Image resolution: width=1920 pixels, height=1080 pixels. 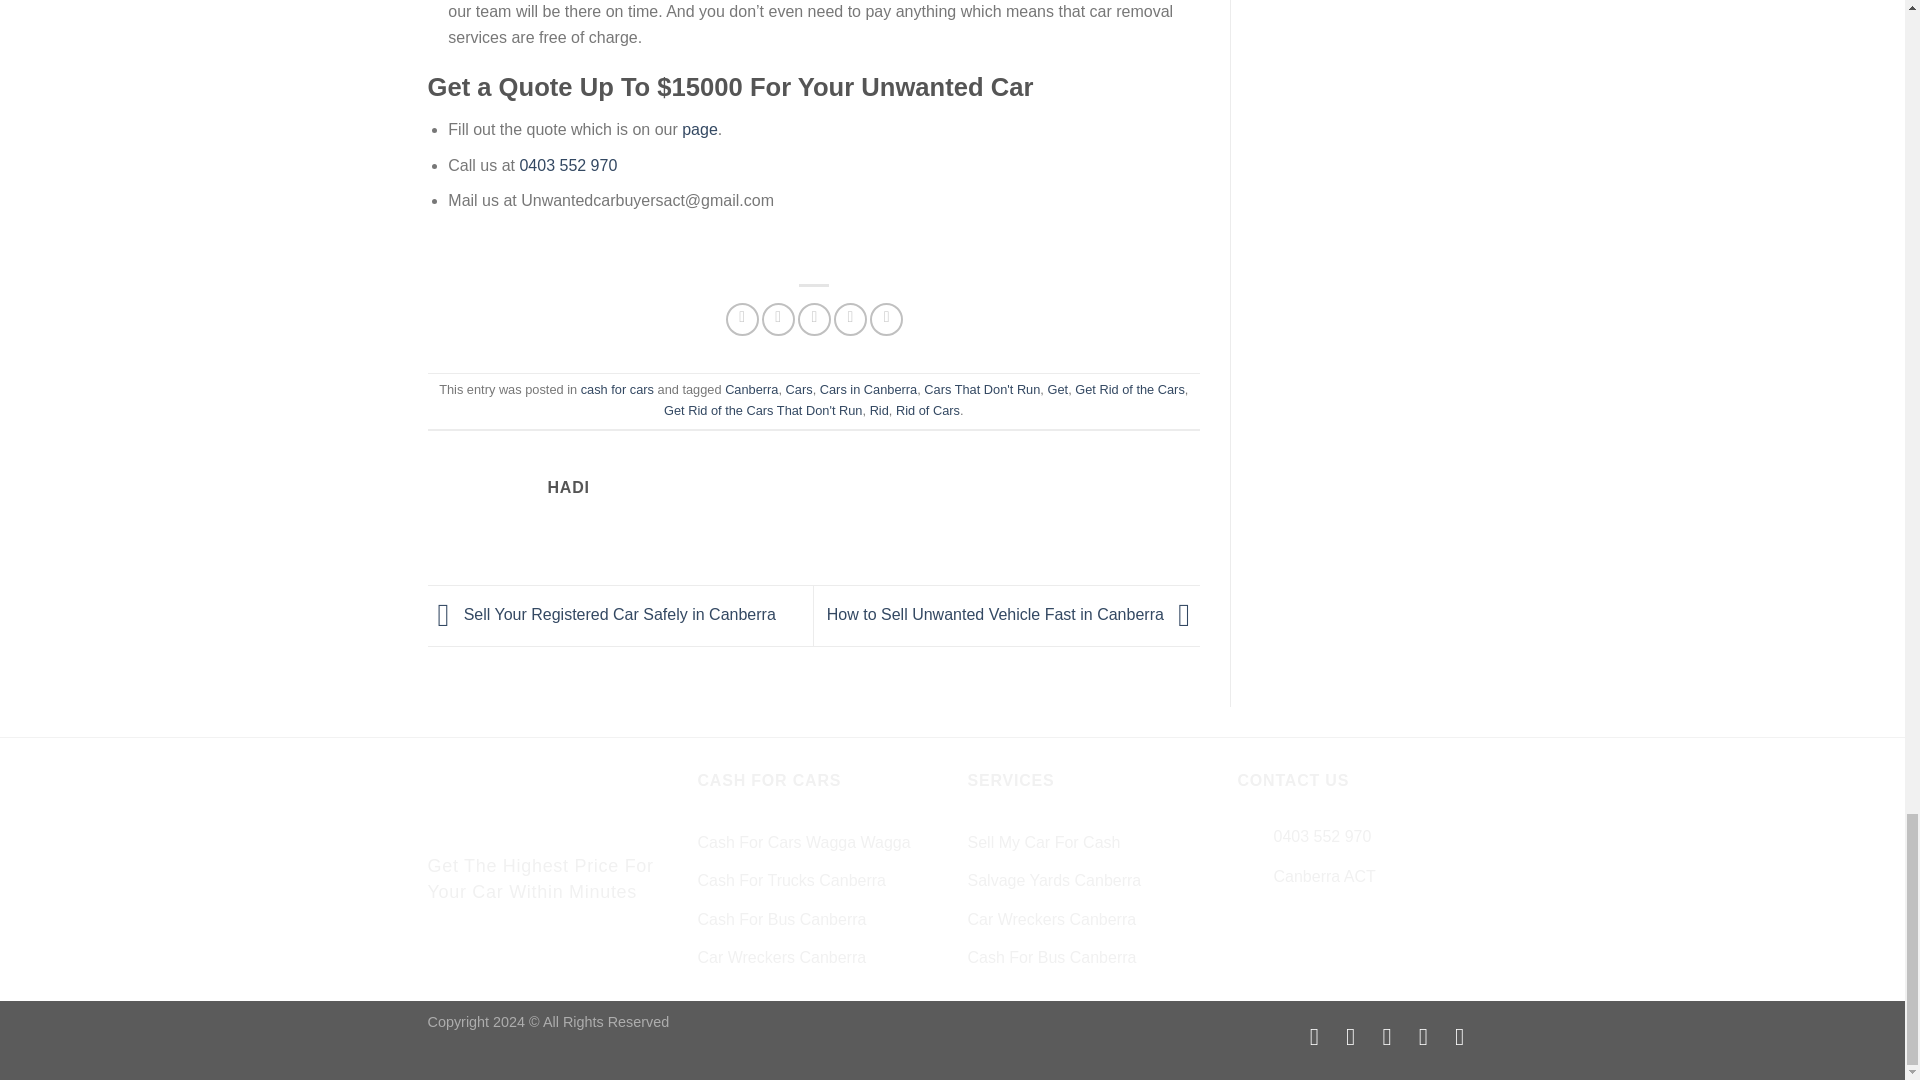 I want to click on Share on LinkedIn, so click(x=886, y=319).